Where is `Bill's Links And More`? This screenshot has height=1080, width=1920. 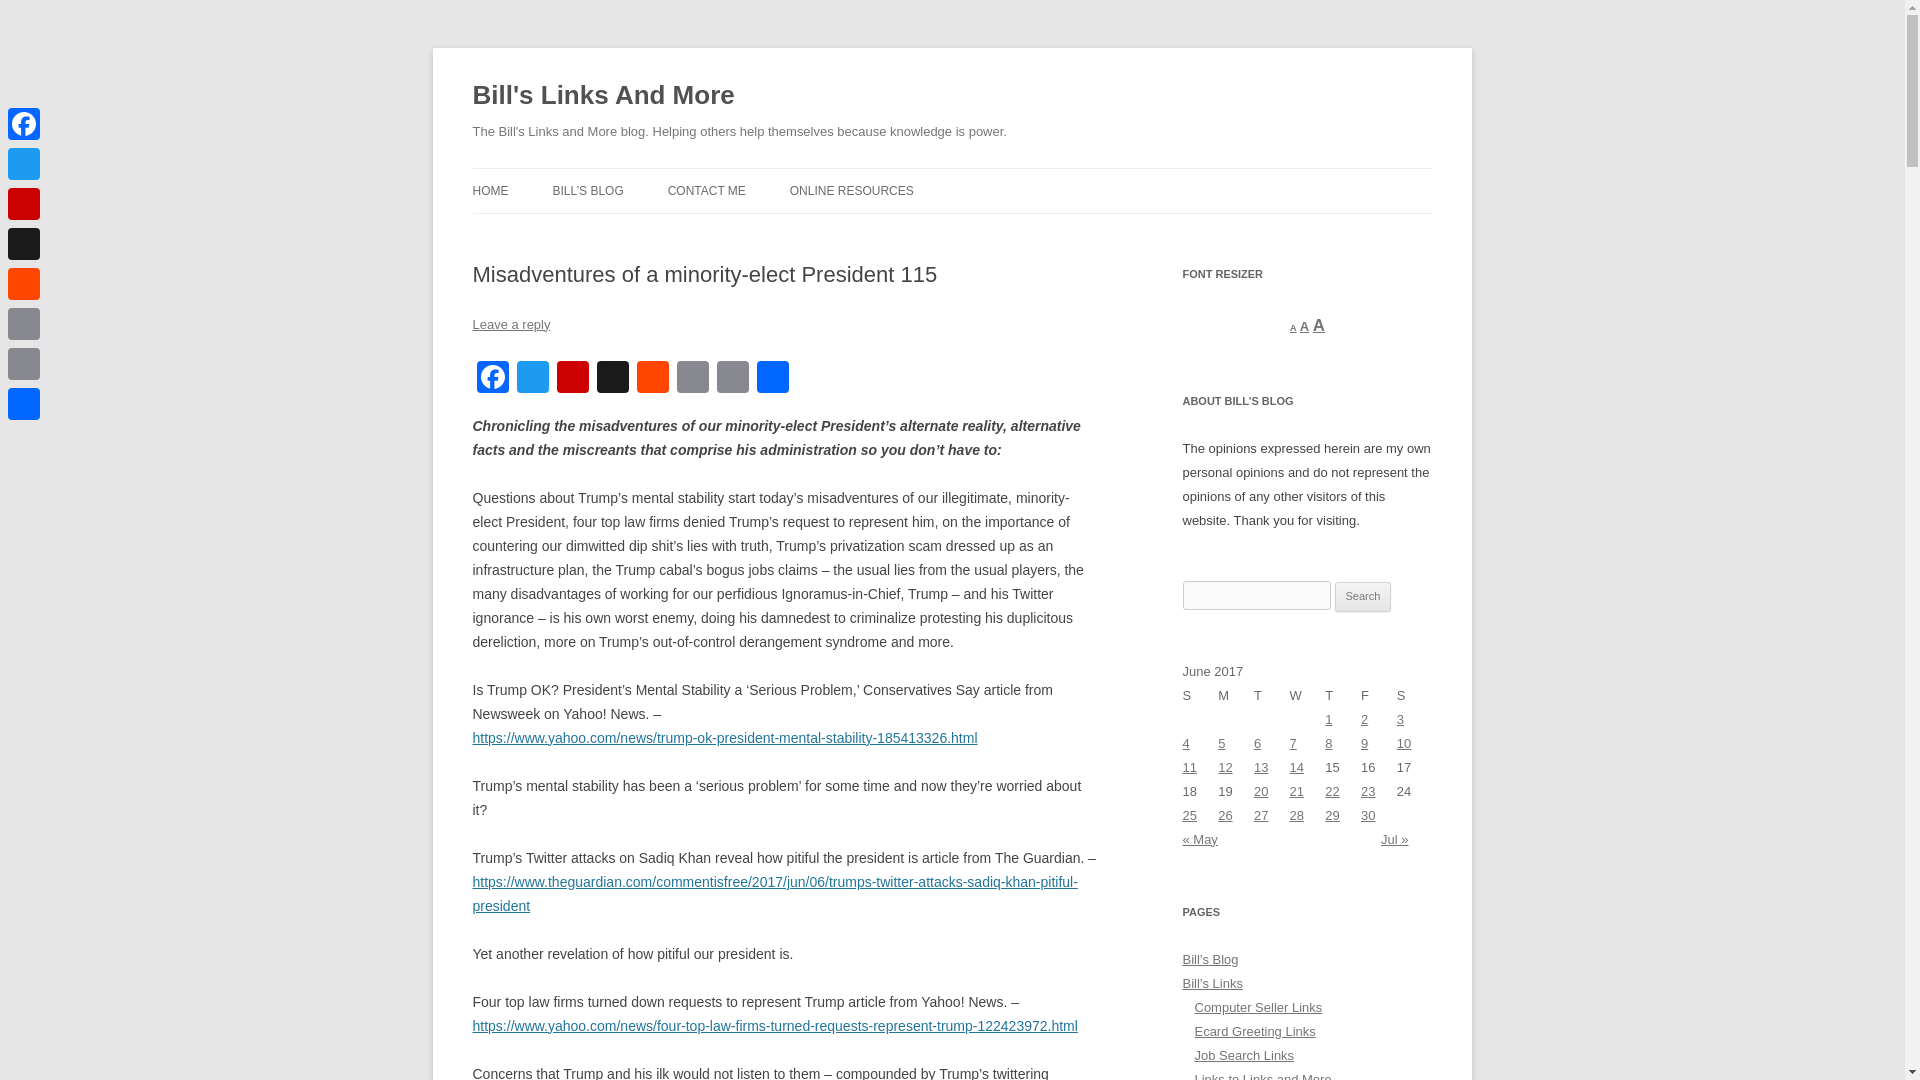
Bill's Links And More is located at coordinates (602, 96).